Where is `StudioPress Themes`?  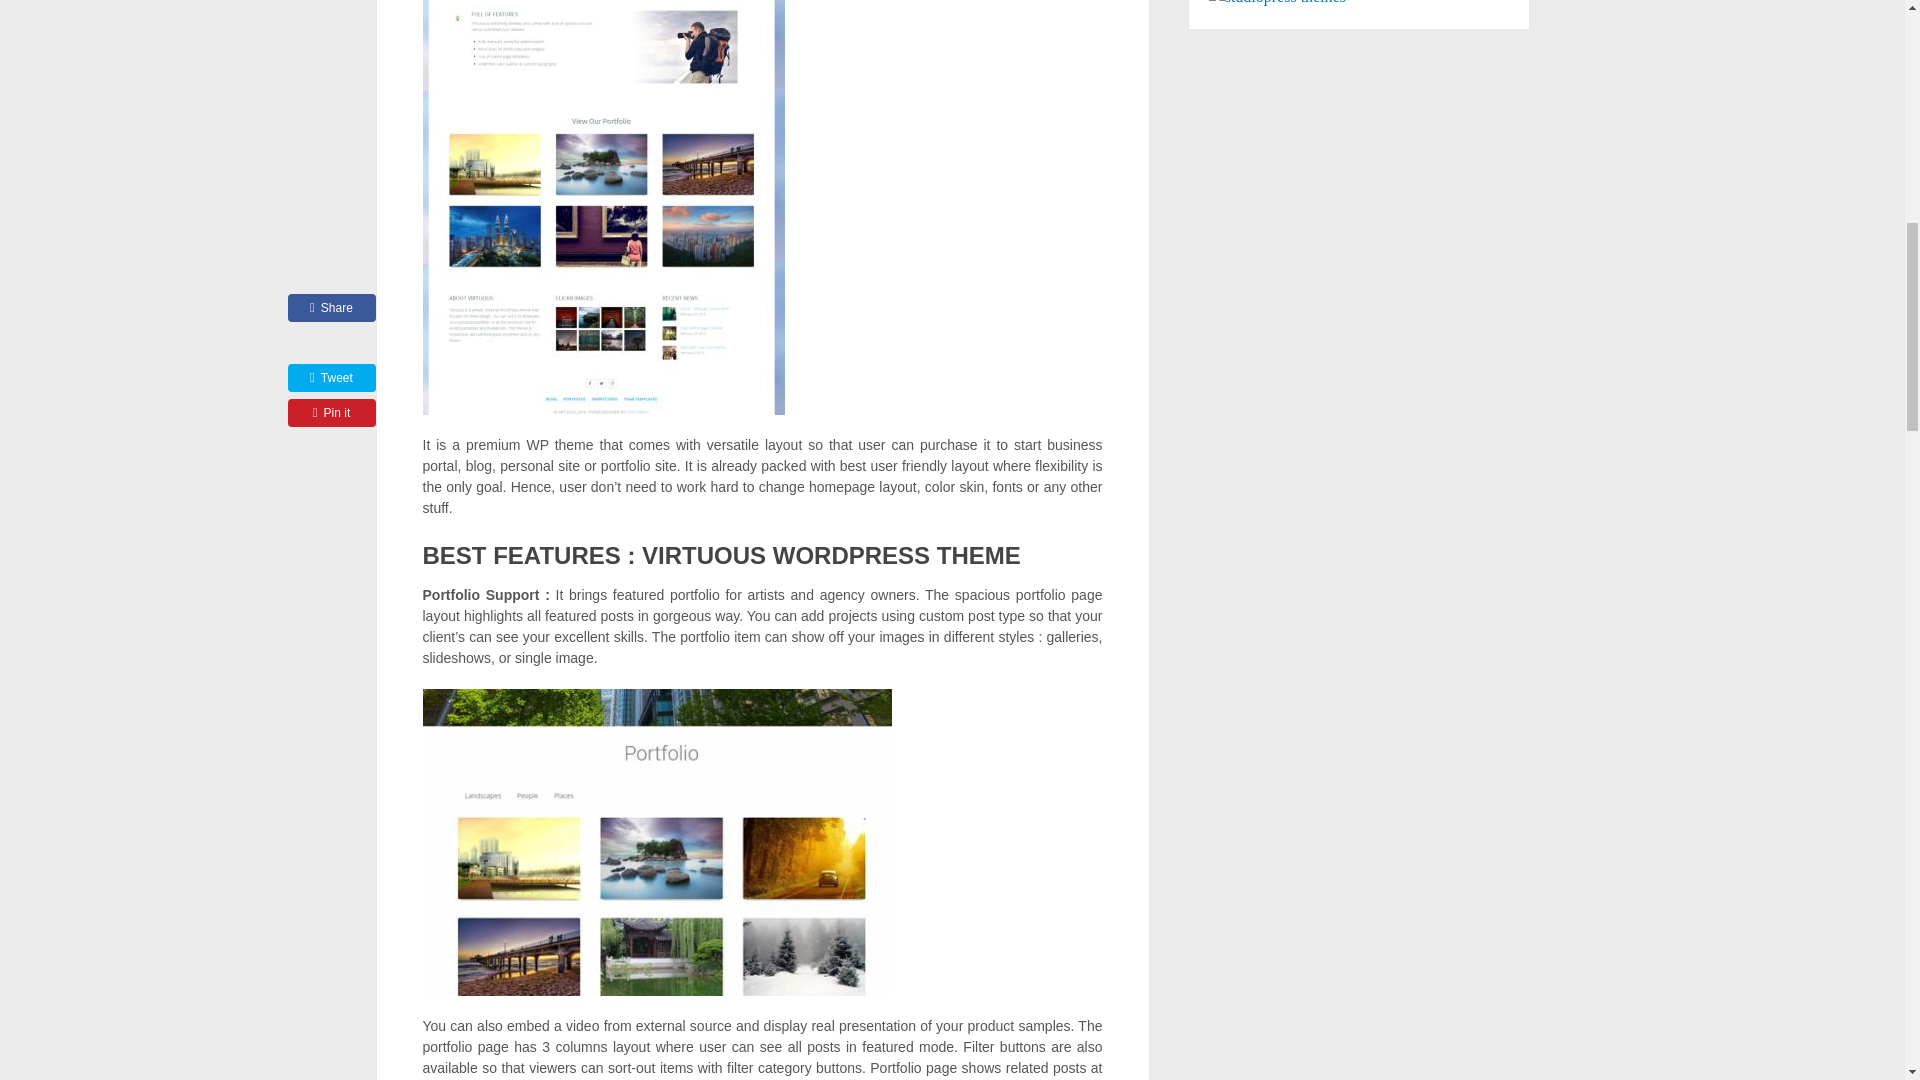
StudioPress Themes is located at coordinates (1277, 2).